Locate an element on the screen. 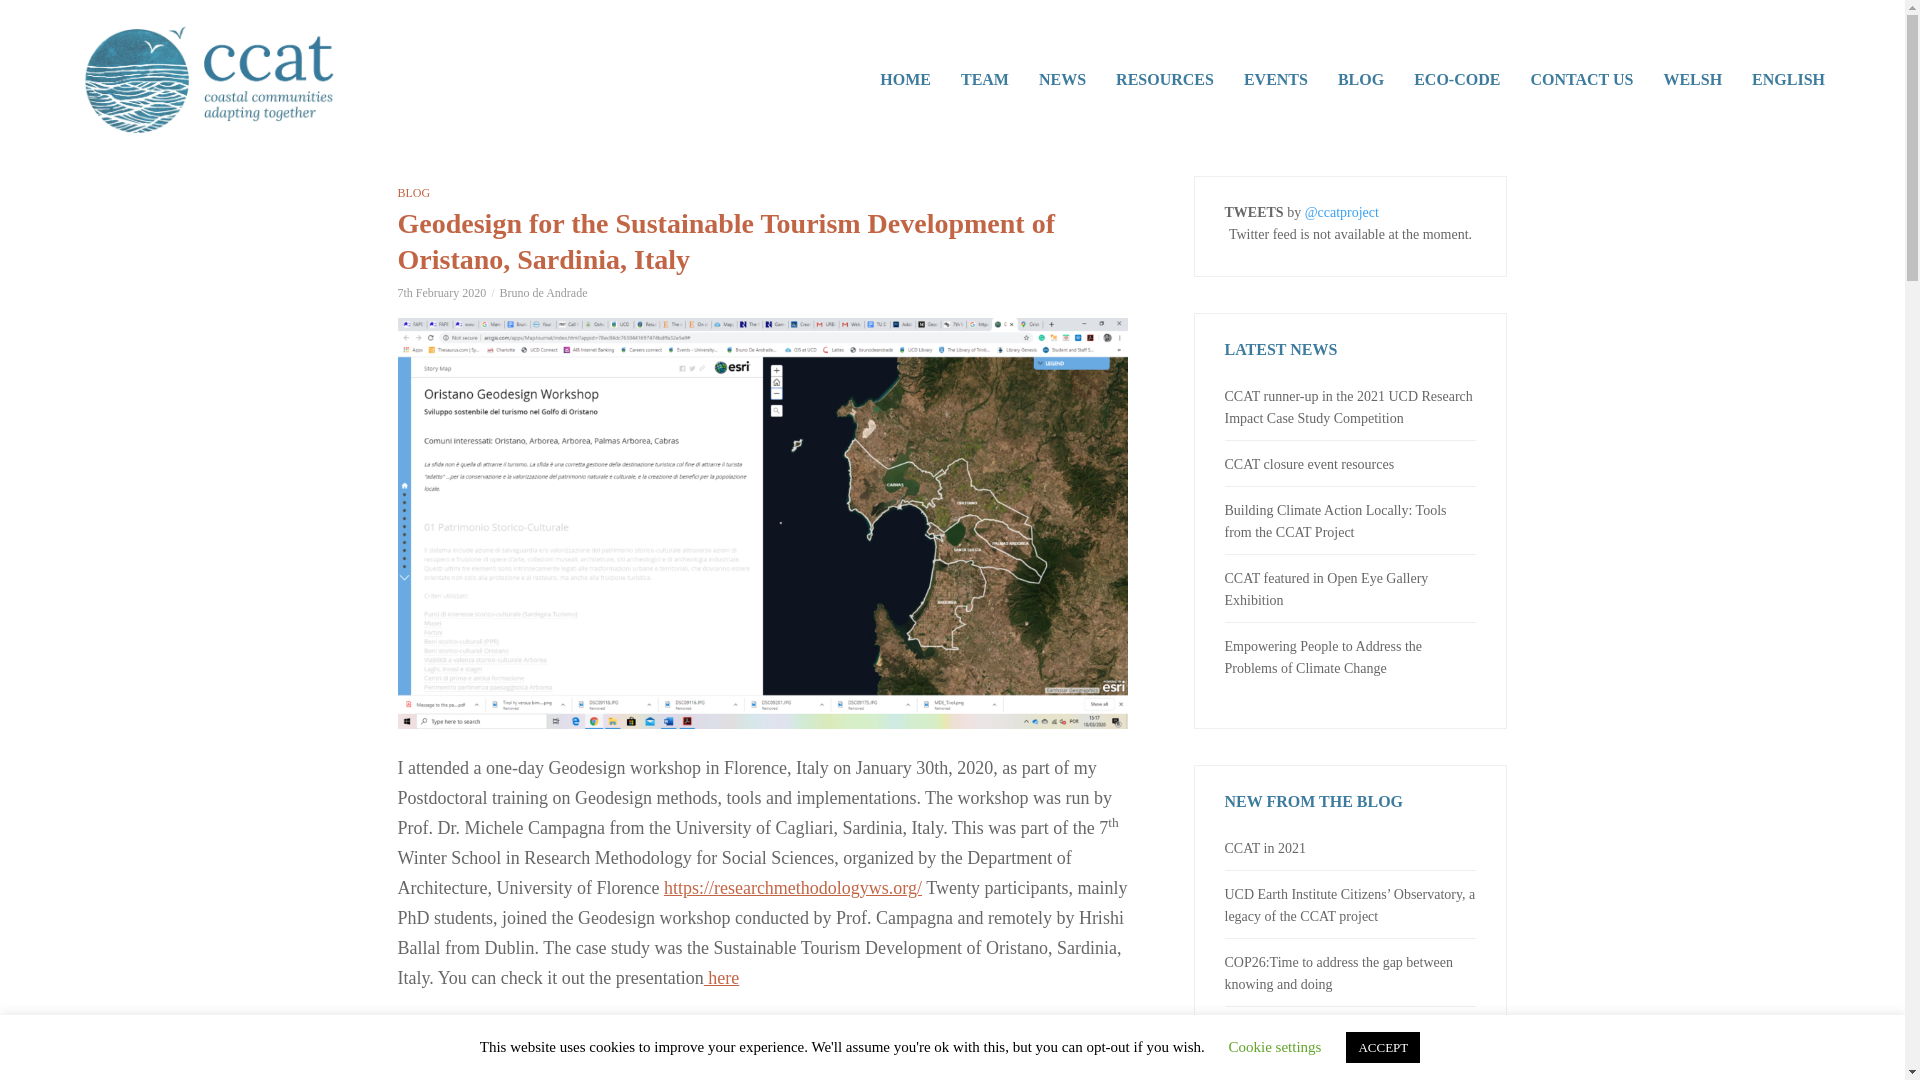  ECO-CODE is located at coordinates (1456, 80).